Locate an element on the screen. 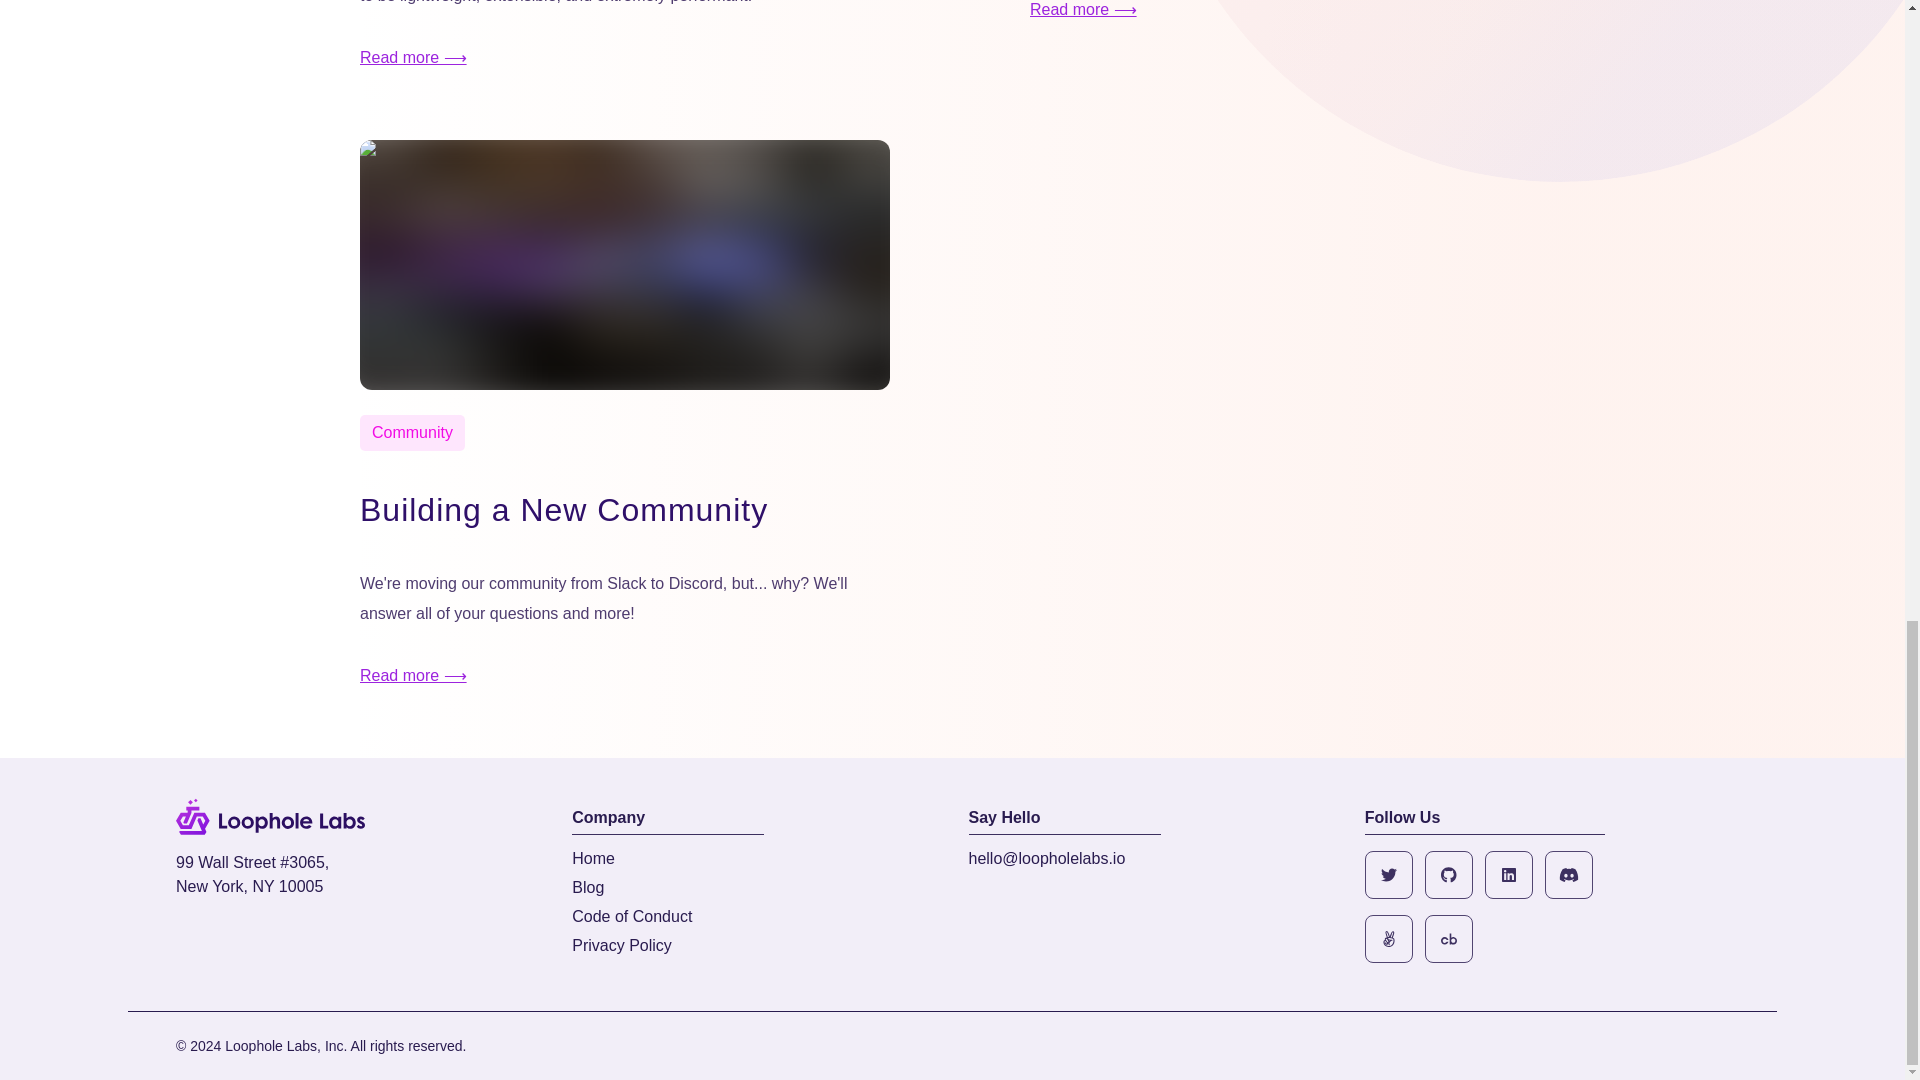  Privacy Policy is located at coordinates (622, 946).